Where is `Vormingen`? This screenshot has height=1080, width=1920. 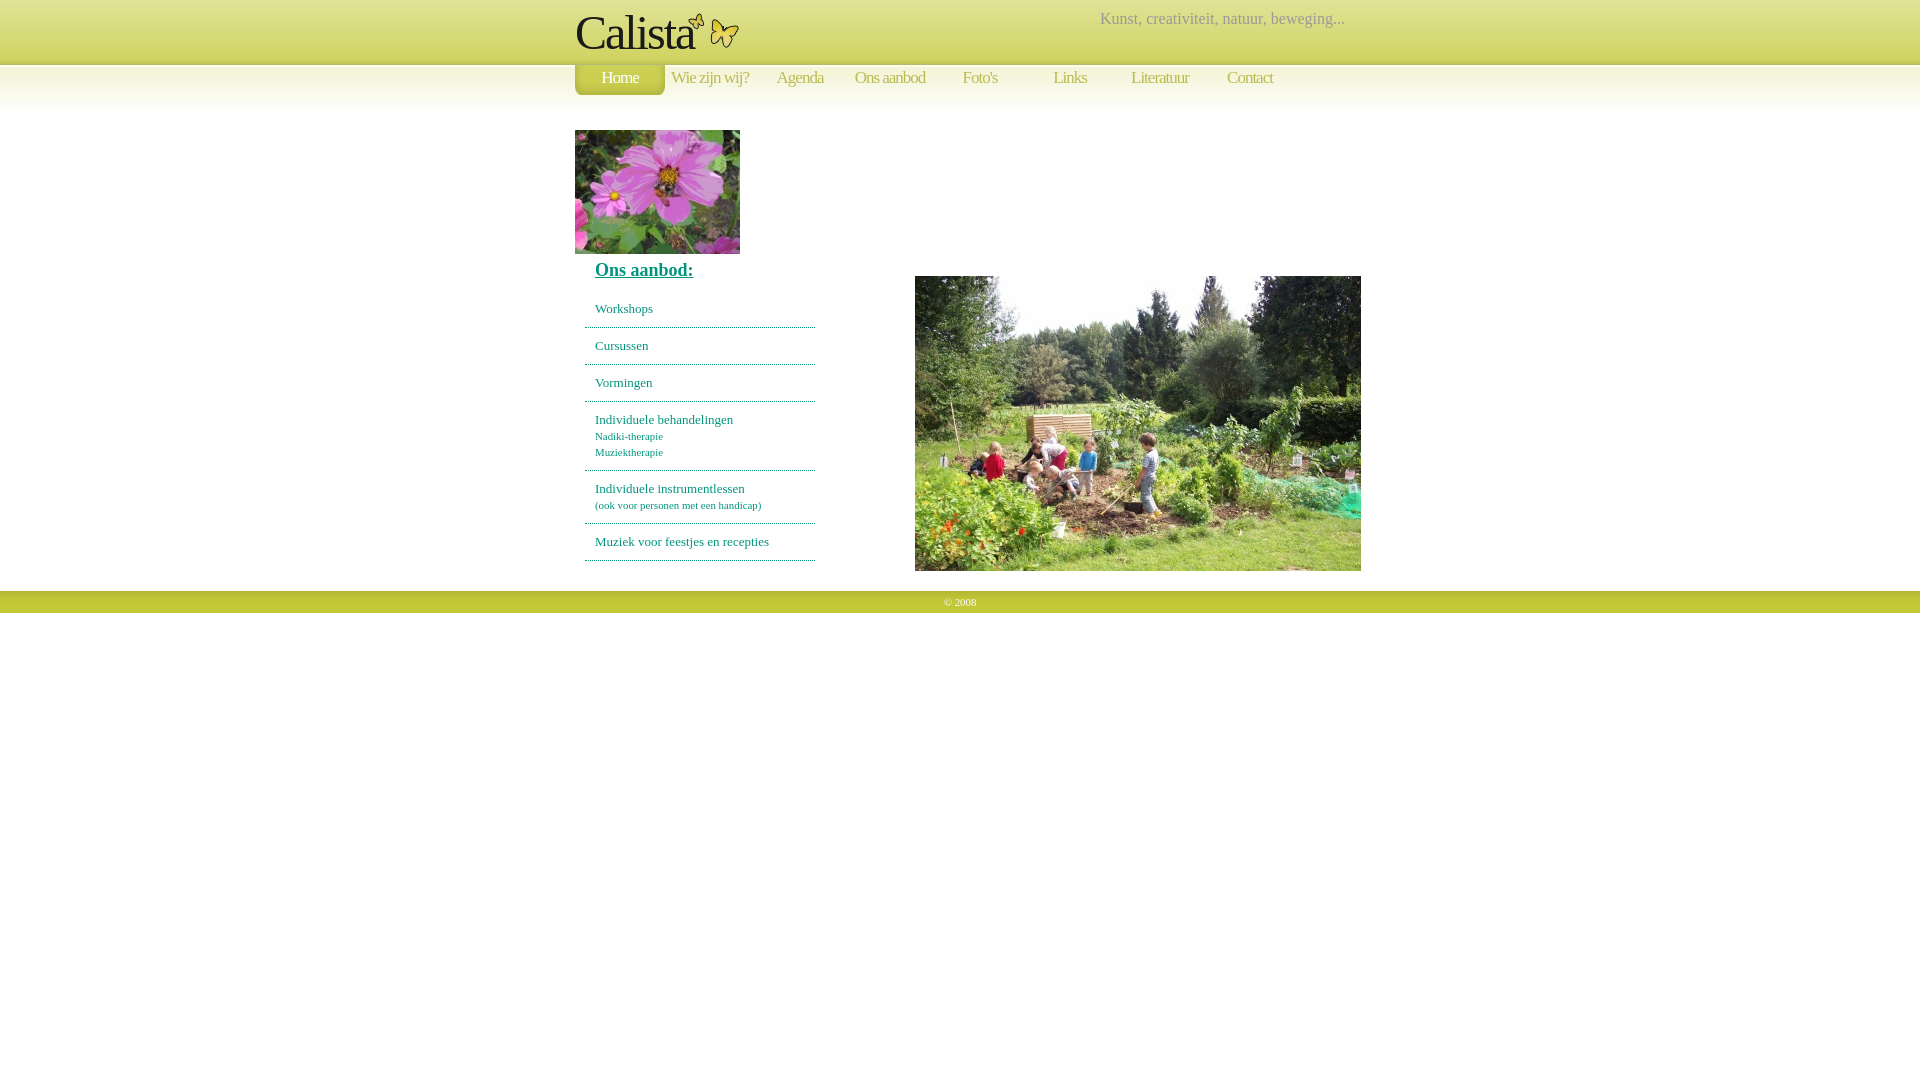 Vormingen is located at coordinates (624, 382).